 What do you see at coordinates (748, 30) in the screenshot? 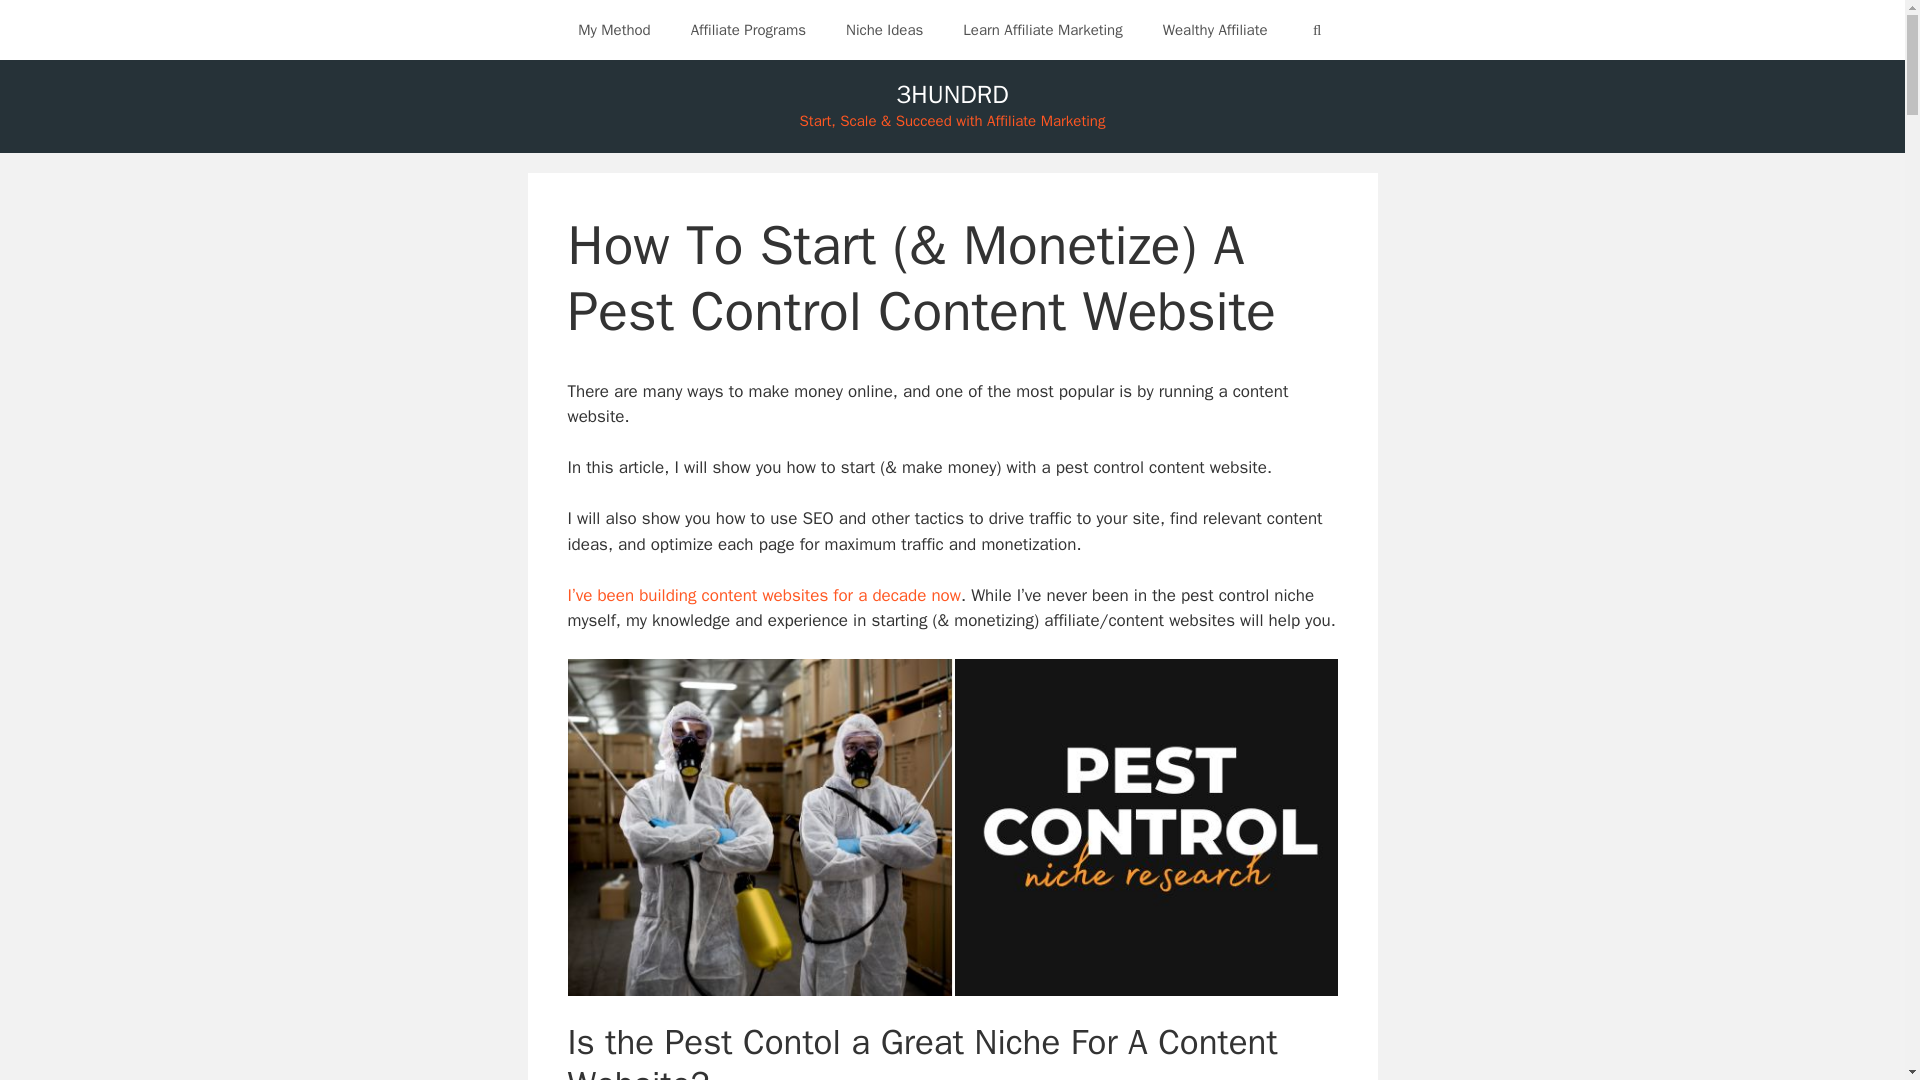
I see `Affiliate Programs` at bounding box center [748, 30].